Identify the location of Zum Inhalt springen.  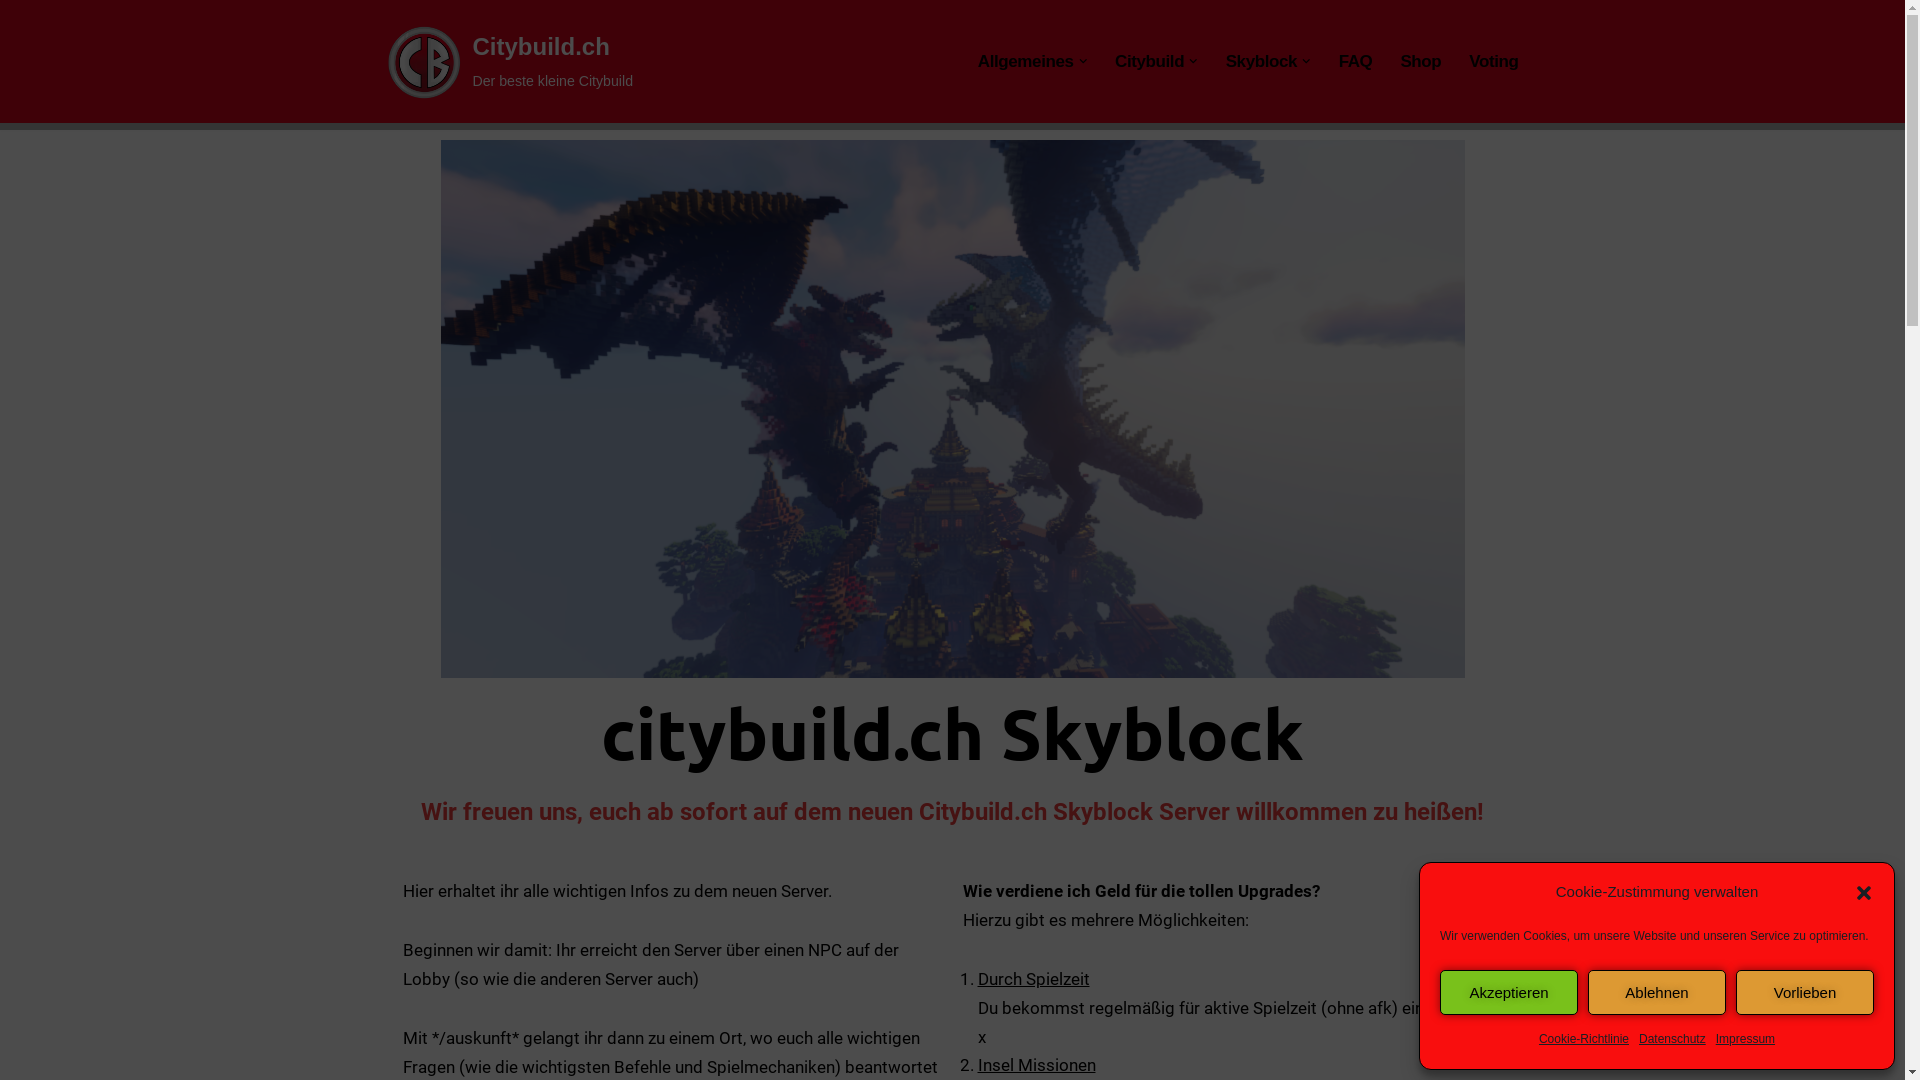
(15, 42).